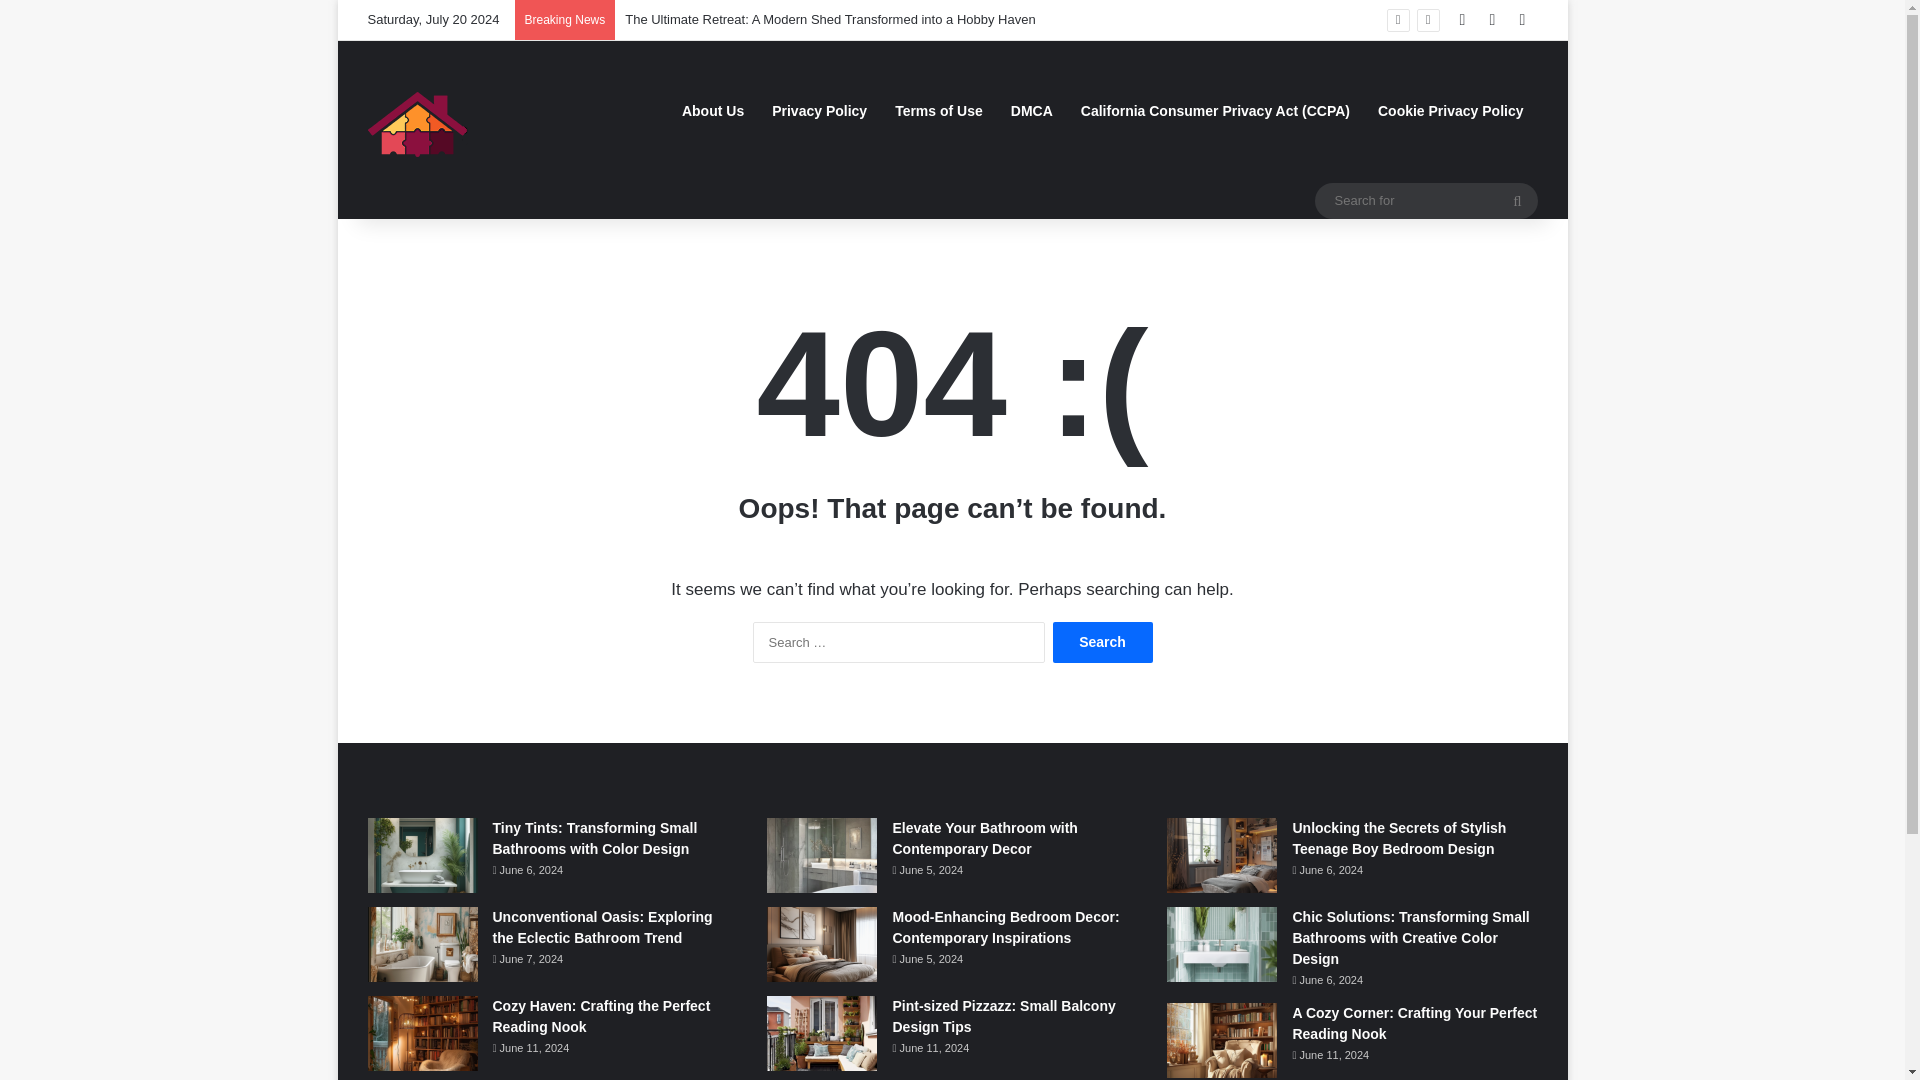  I want to click on Elevate Your Bathroom with Contemporary Decor, so click(984, 838).